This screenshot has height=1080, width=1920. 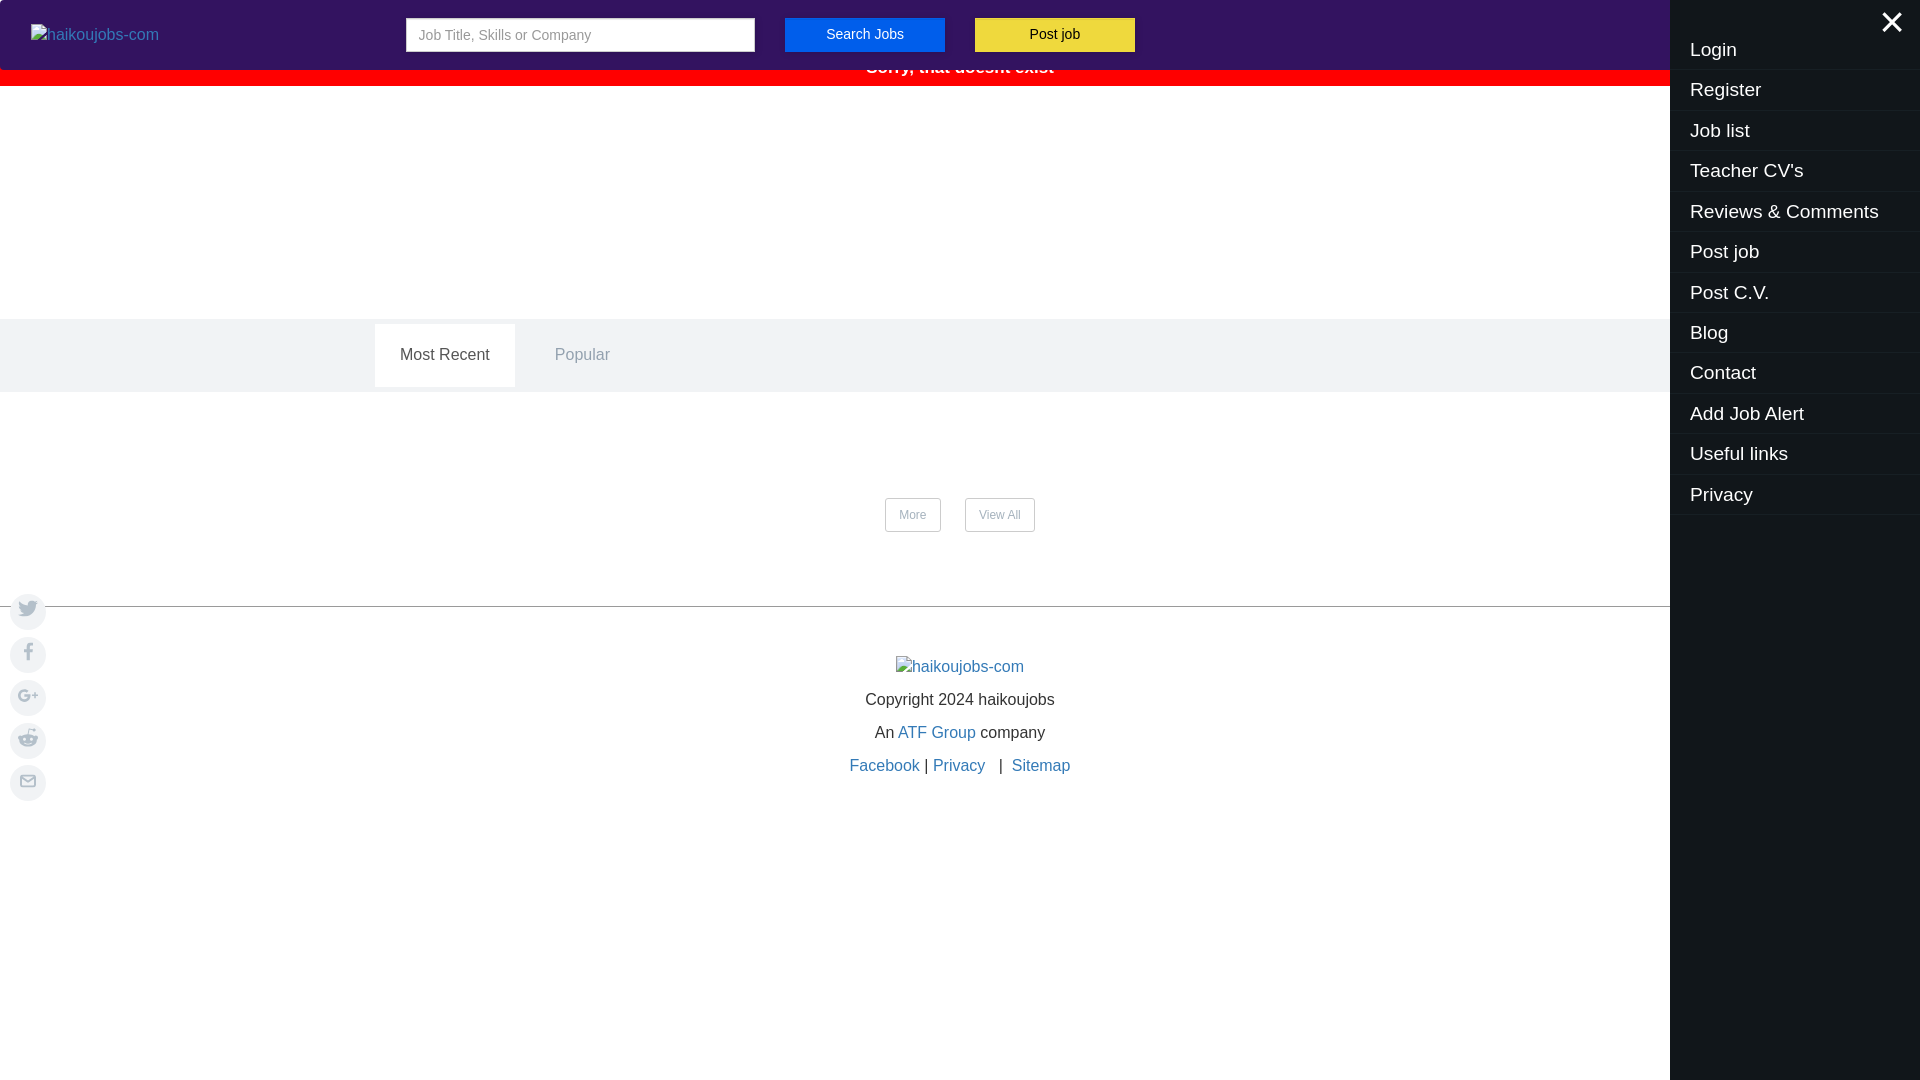 What do you see at coordinates (1054, 34) in the screenshot?
I see `Post job` at bounding box center [1054, 34].